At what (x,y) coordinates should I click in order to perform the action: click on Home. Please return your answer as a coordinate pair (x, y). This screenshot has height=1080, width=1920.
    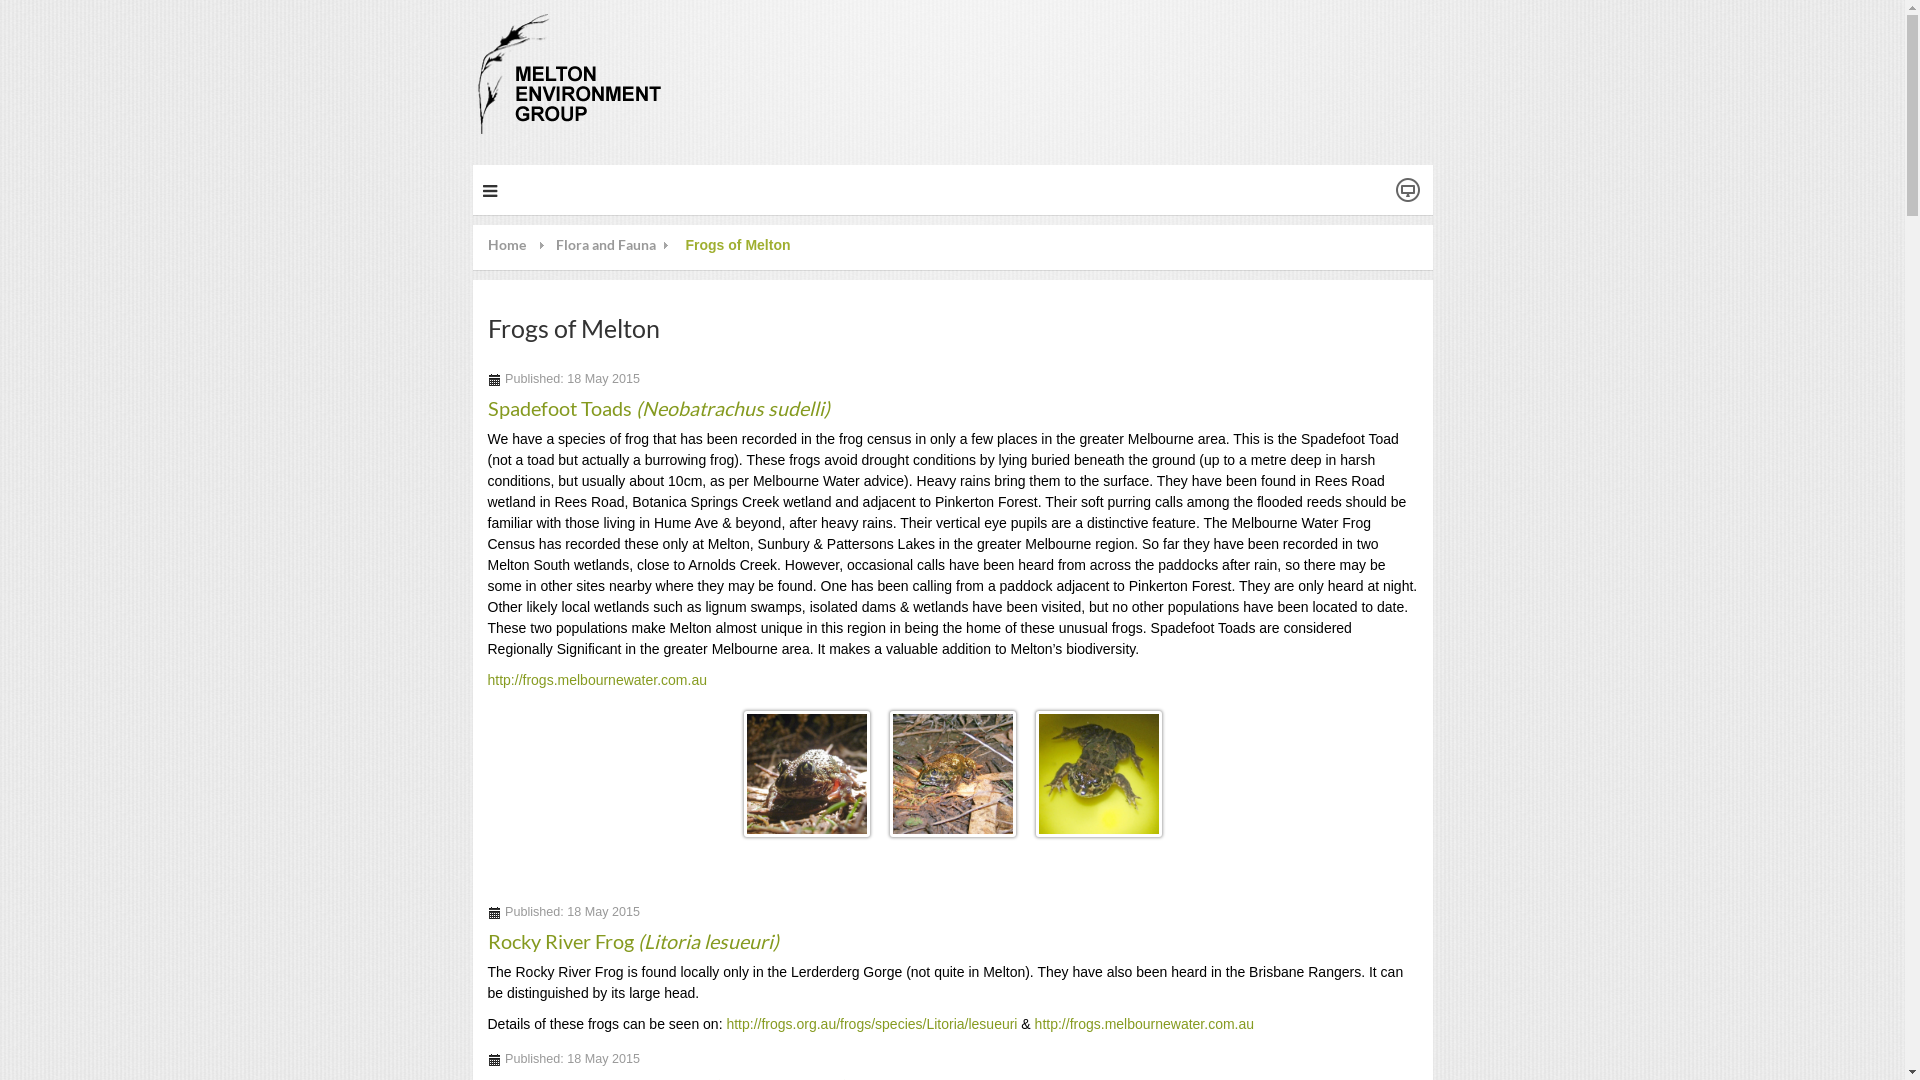
    Looking at the image, I should click on (522, 245).